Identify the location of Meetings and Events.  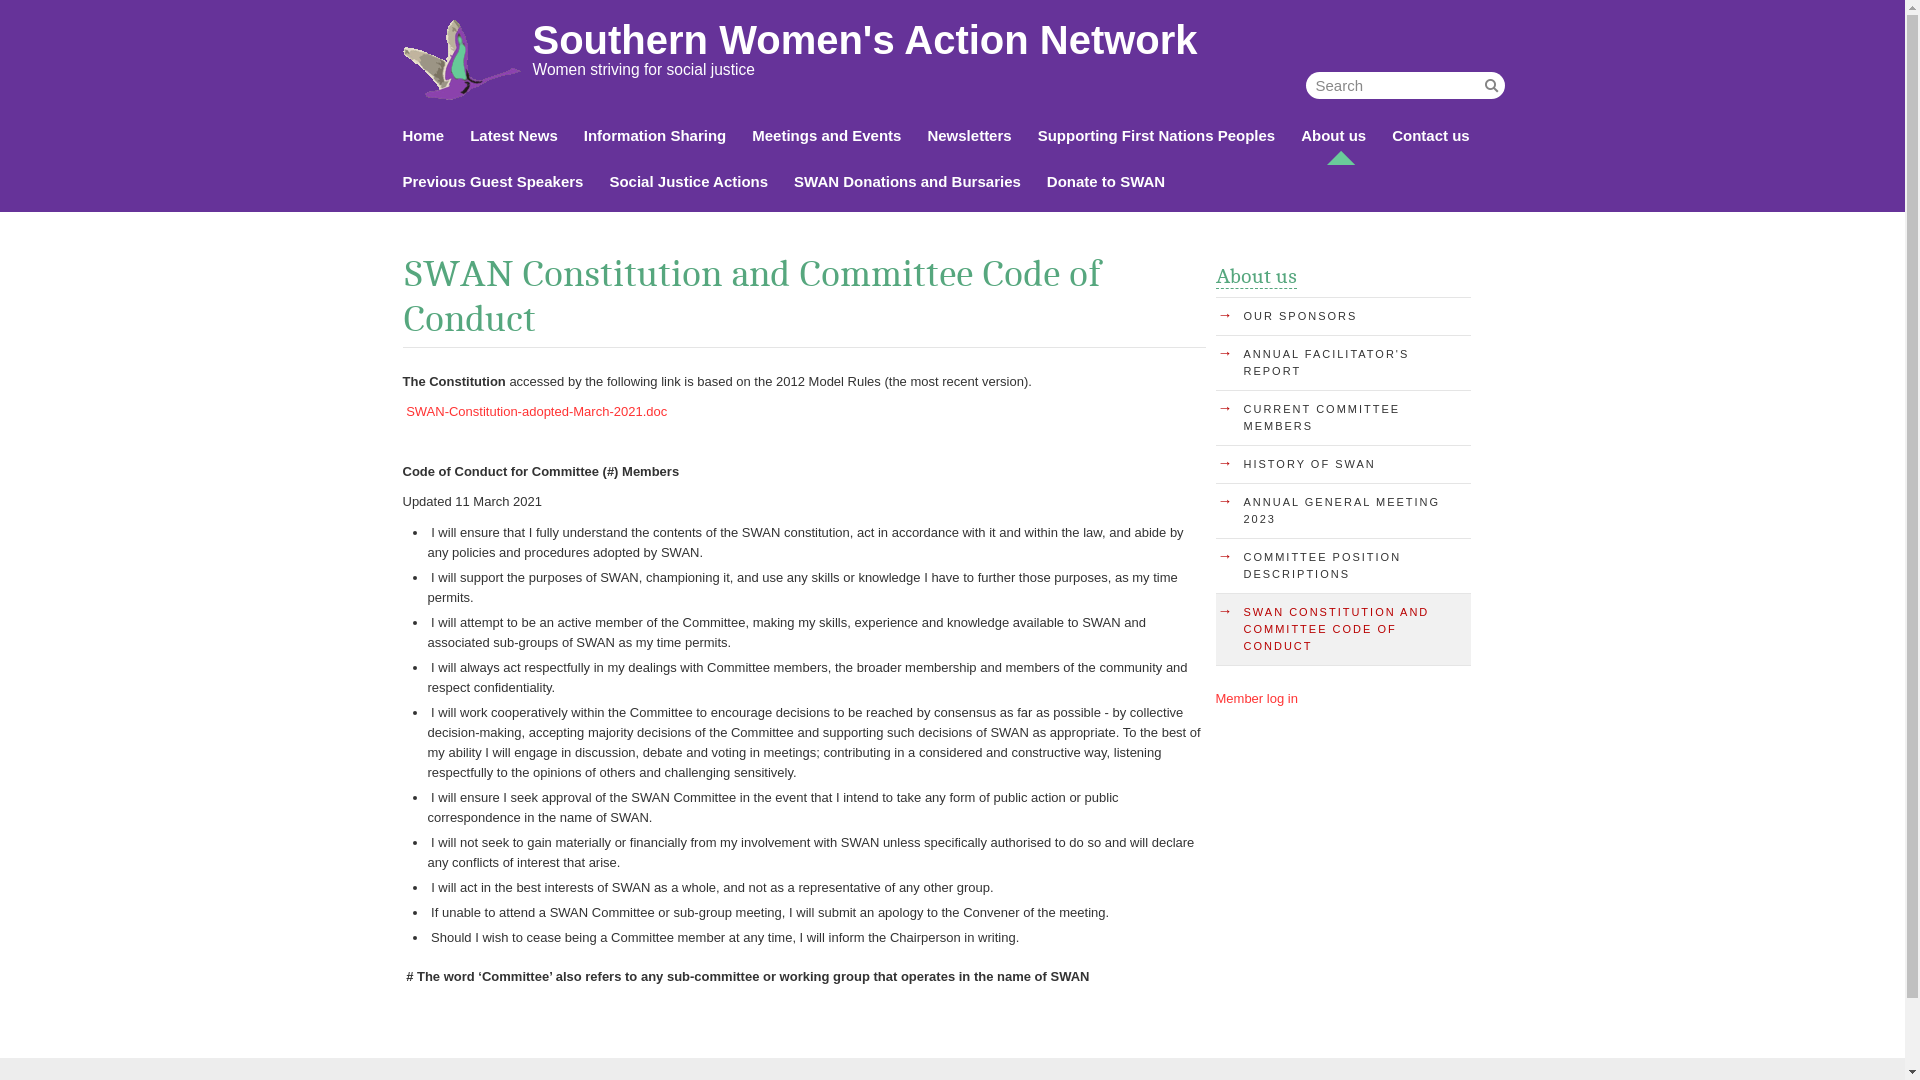
(826, 136).